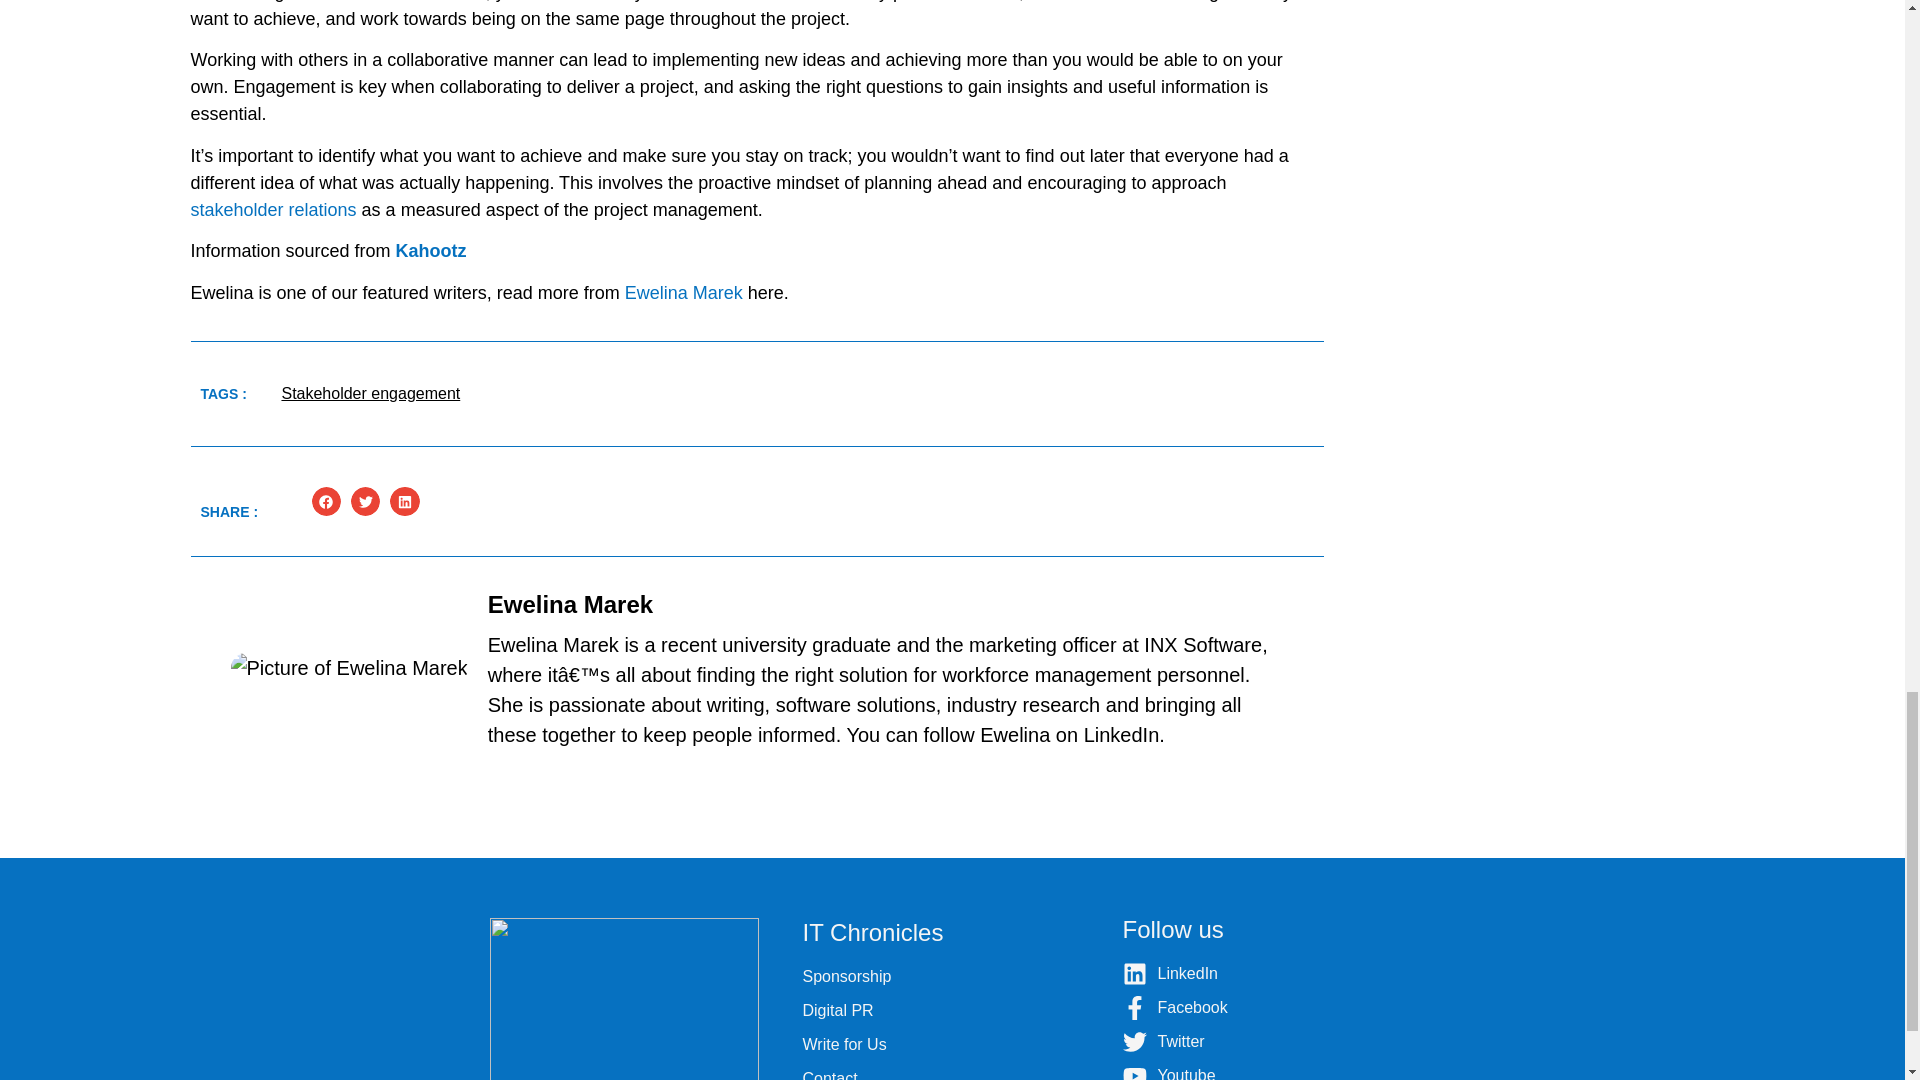 This screenshot has height=1080, width=1920. I want to click on Sponsorship, so click(952, 977).